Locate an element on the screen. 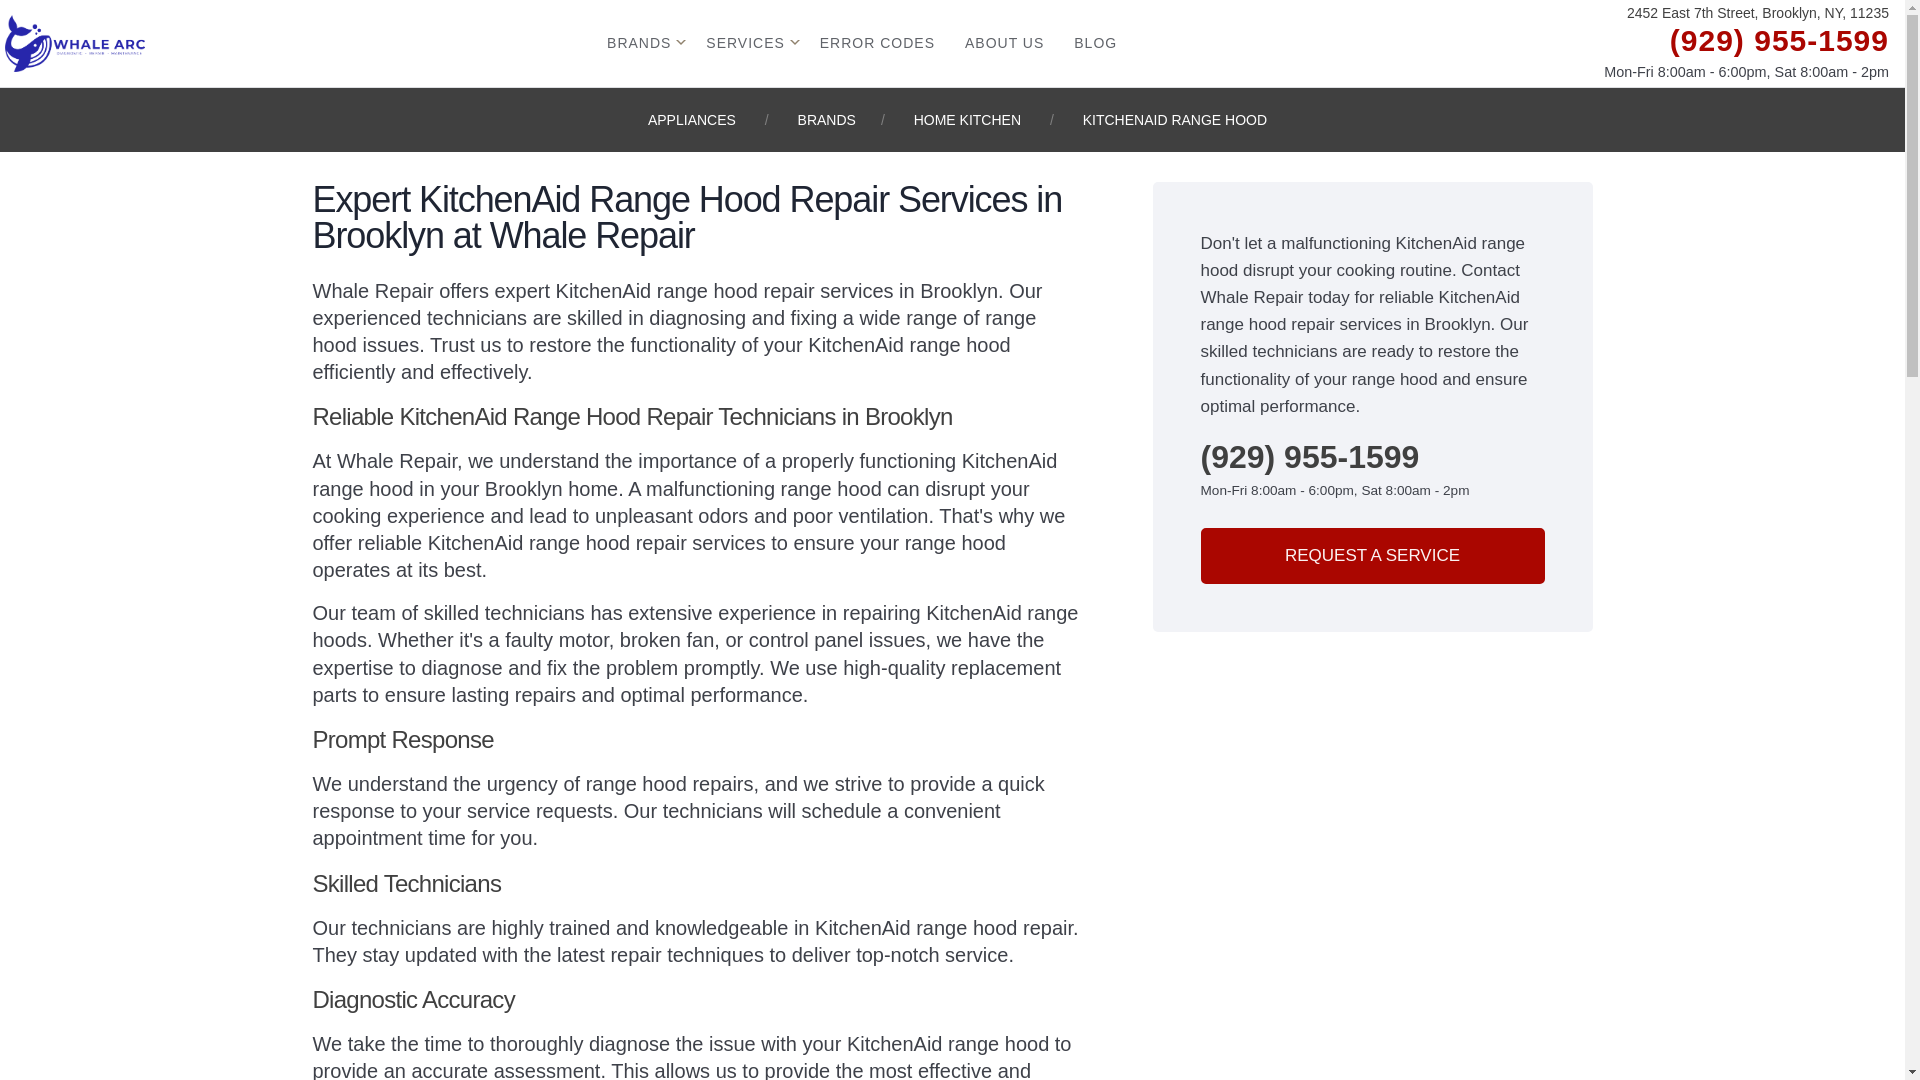 This screenshot has width=1920, height=1080. ERROR CODES is located at coordinates (878, 42).